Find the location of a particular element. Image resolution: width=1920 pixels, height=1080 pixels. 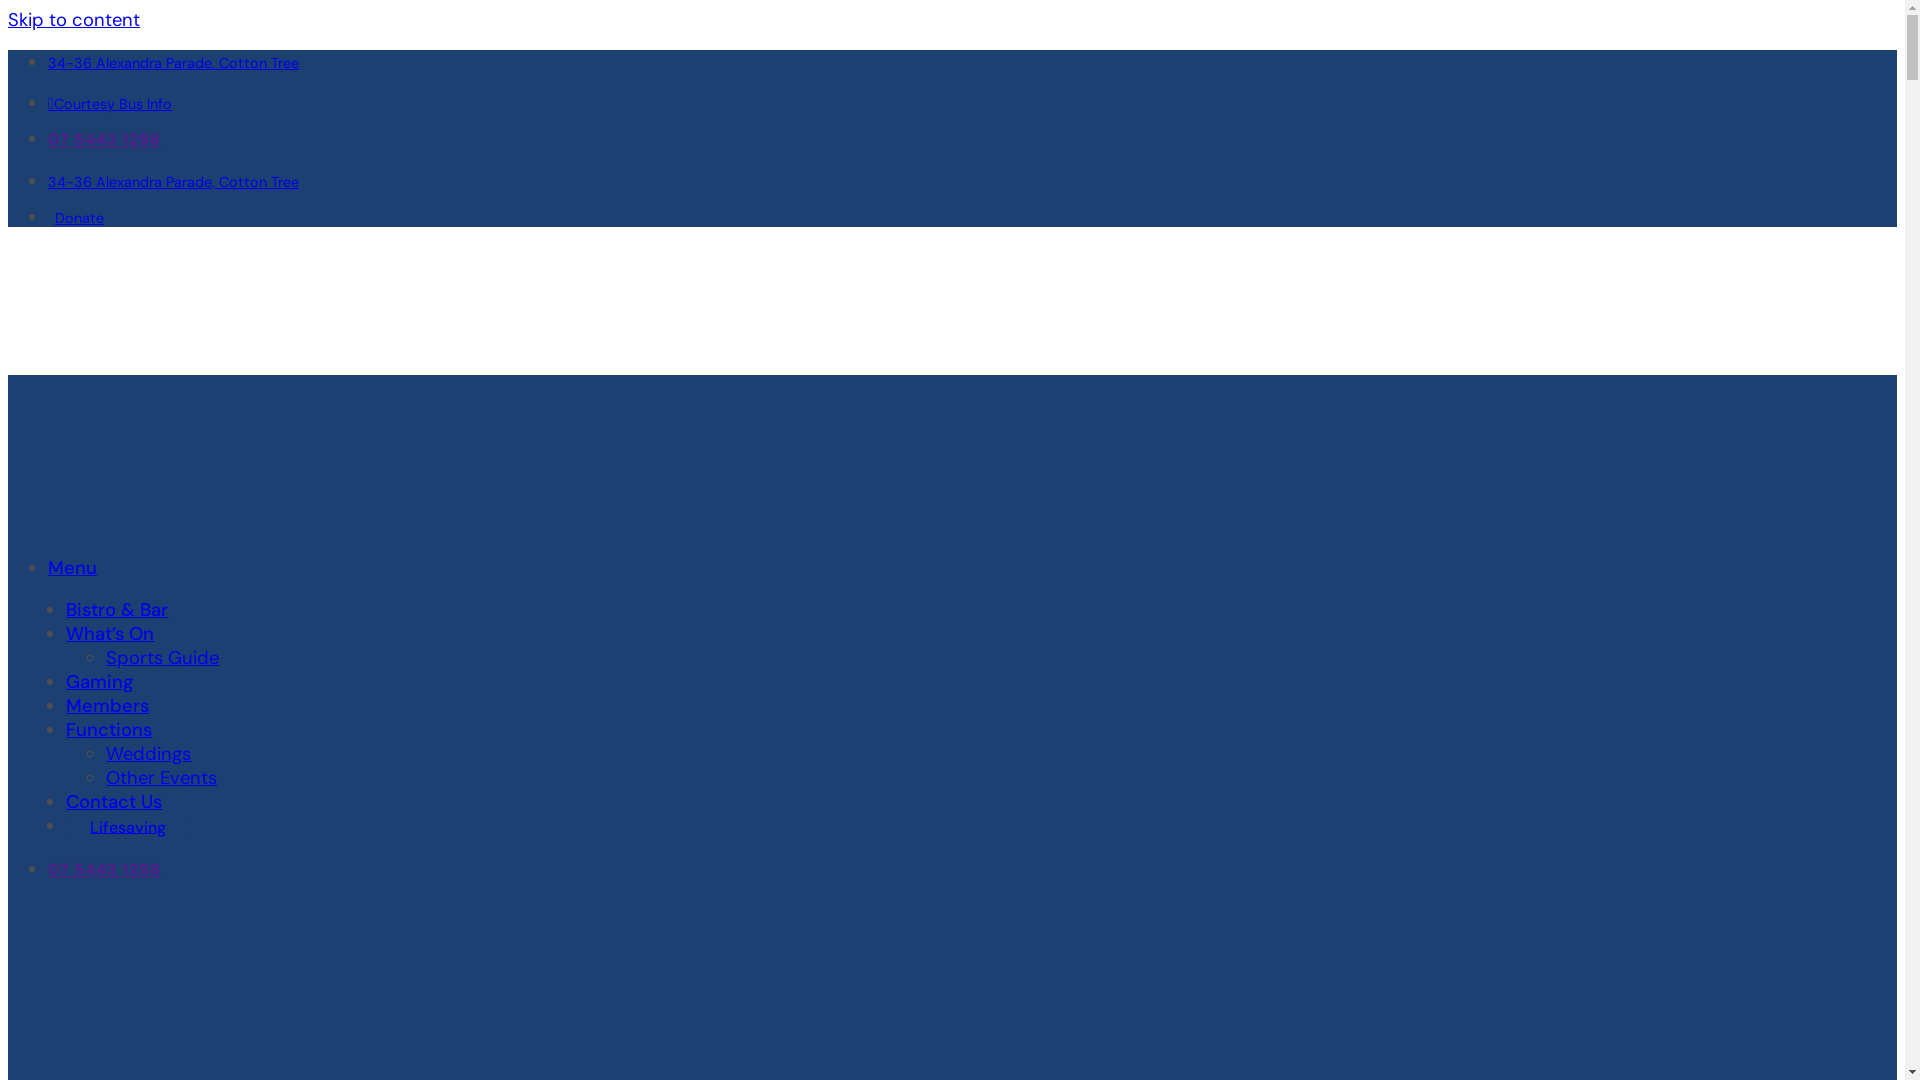

Lifesaving is located at coordinates (128, 828).